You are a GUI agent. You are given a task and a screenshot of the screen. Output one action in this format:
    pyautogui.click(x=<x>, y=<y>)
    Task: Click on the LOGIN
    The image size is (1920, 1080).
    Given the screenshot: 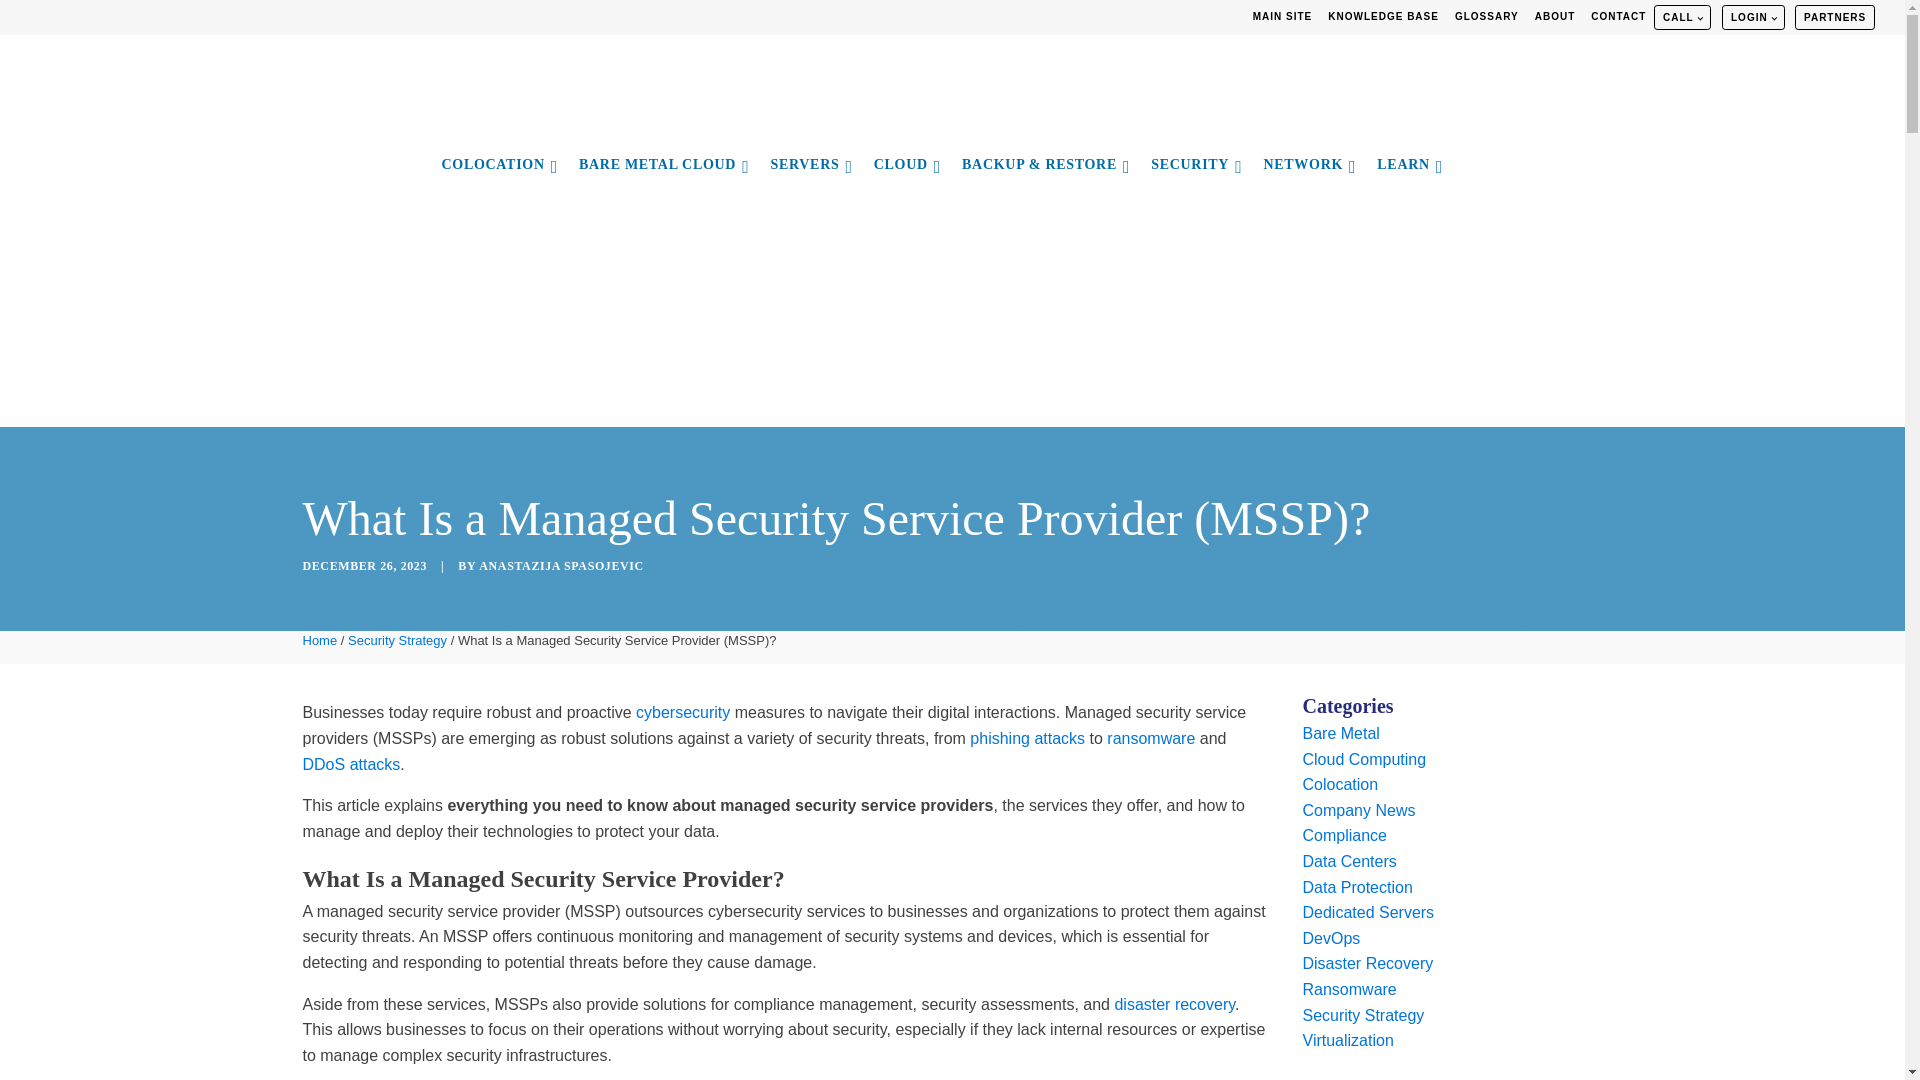 What is the action you would take?
    pyautogui.click(x=1752, y=18)
    